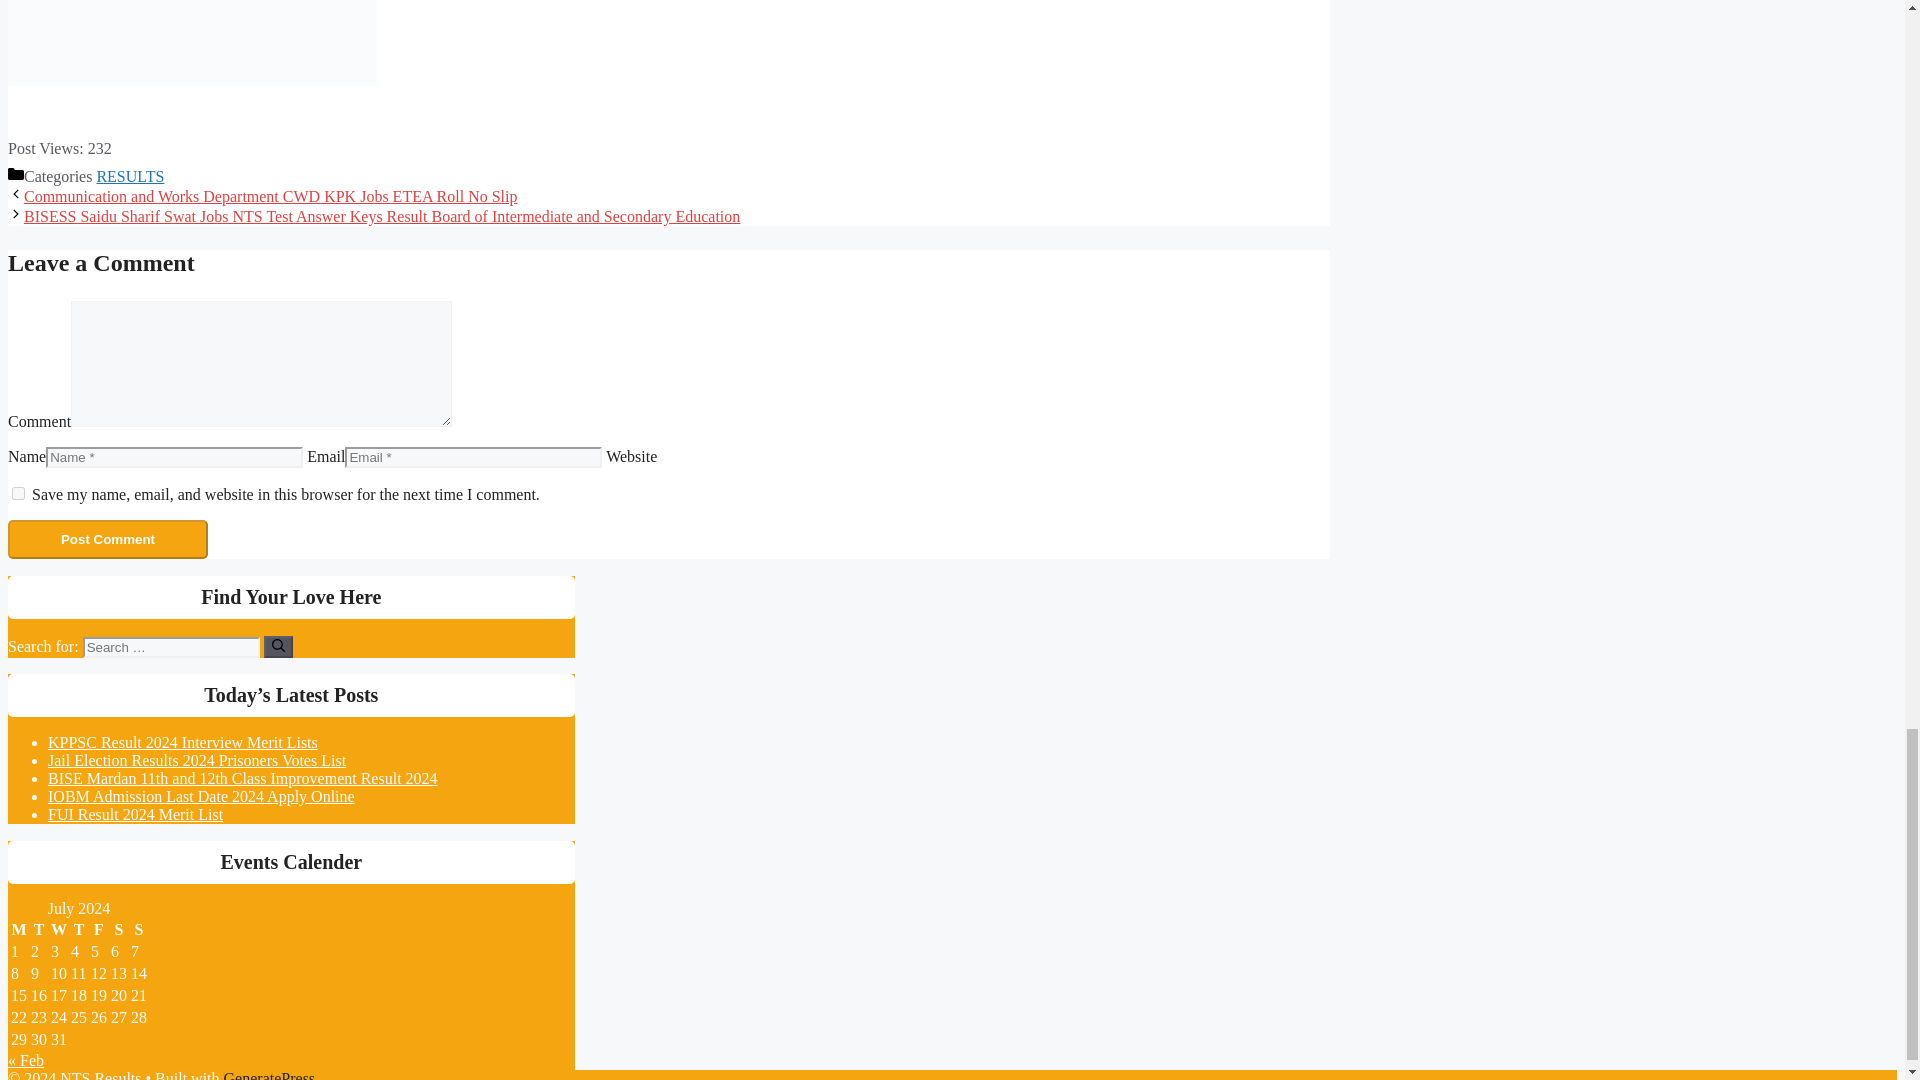  I want to click on Sunday, so click(138, 930).